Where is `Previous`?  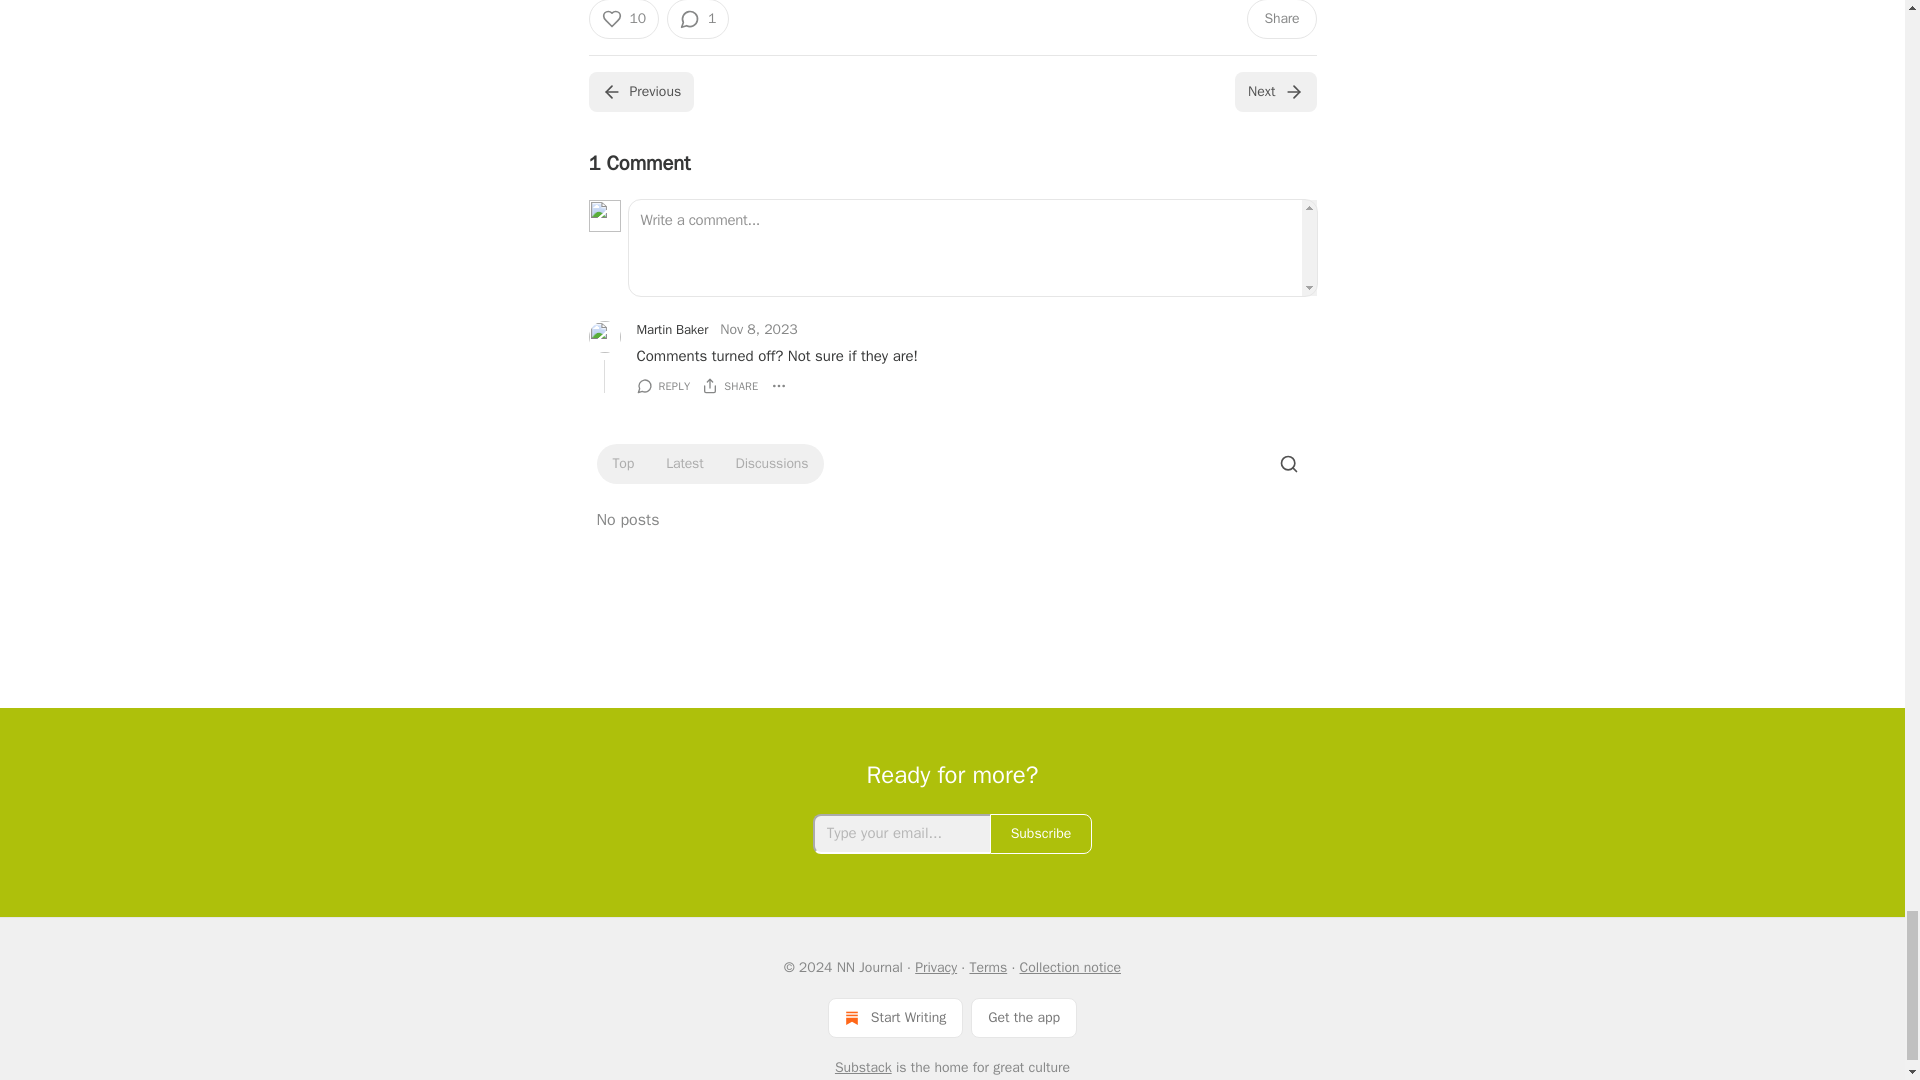
Previous is located at coordinates (640, 92).